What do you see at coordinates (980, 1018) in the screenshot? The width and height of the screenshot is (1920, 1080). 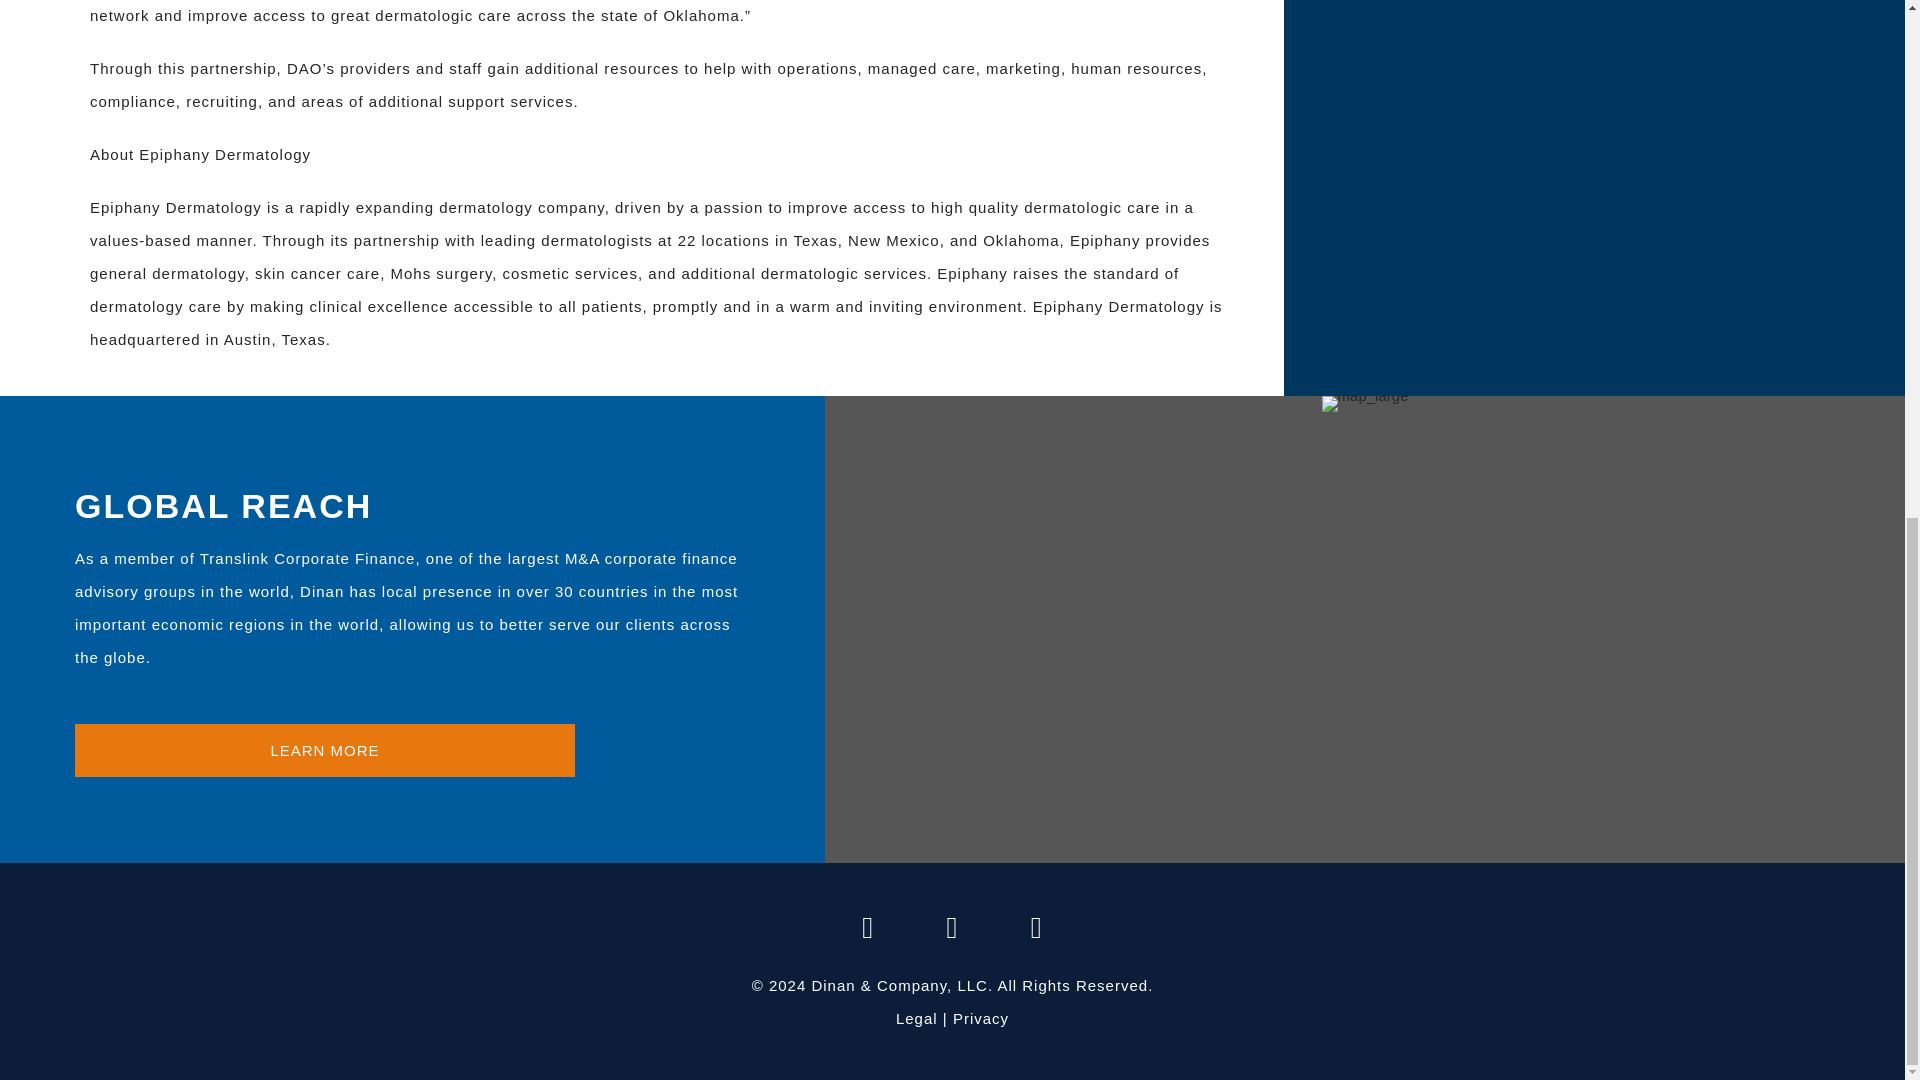 I see `Privacy` at bounding box center [980, 1018].